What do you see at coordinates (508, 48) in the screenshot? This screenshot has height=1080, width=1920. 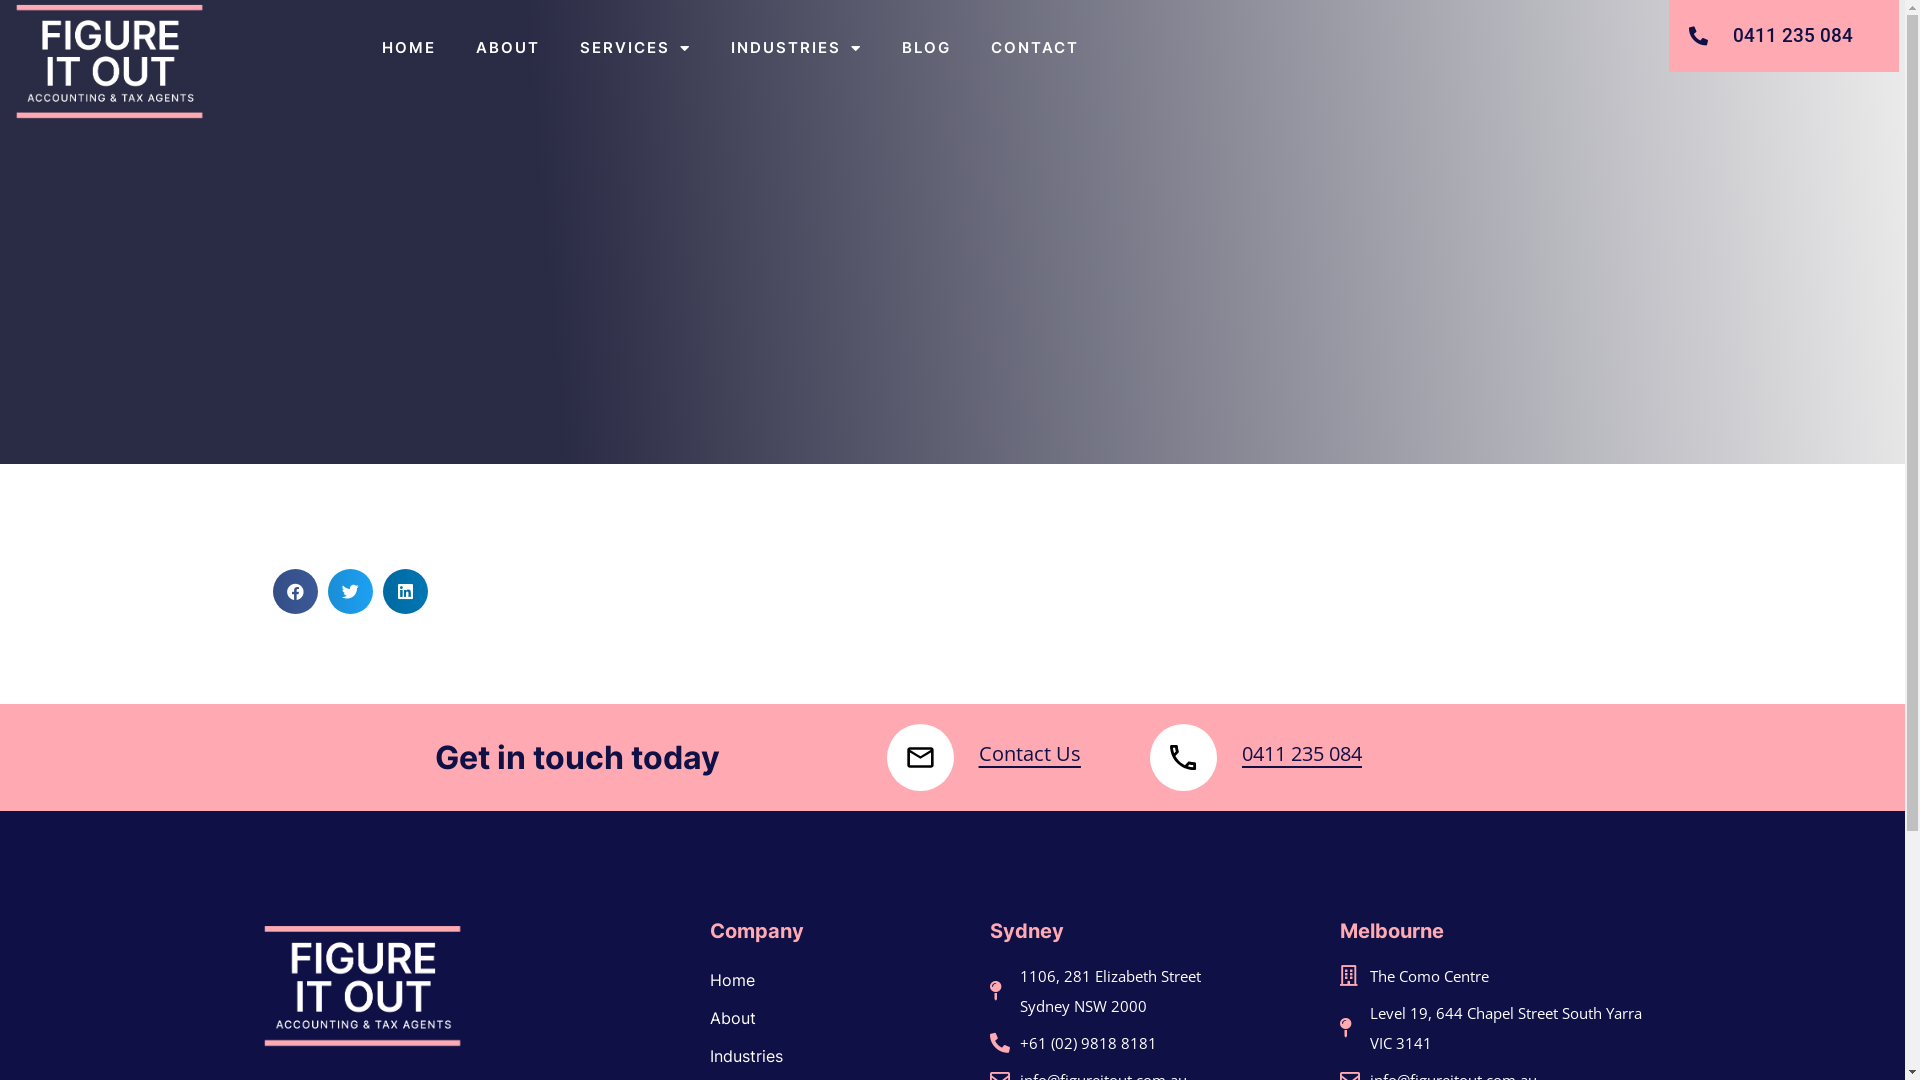 I see `ABOUT` at bounding box center [508, 48].